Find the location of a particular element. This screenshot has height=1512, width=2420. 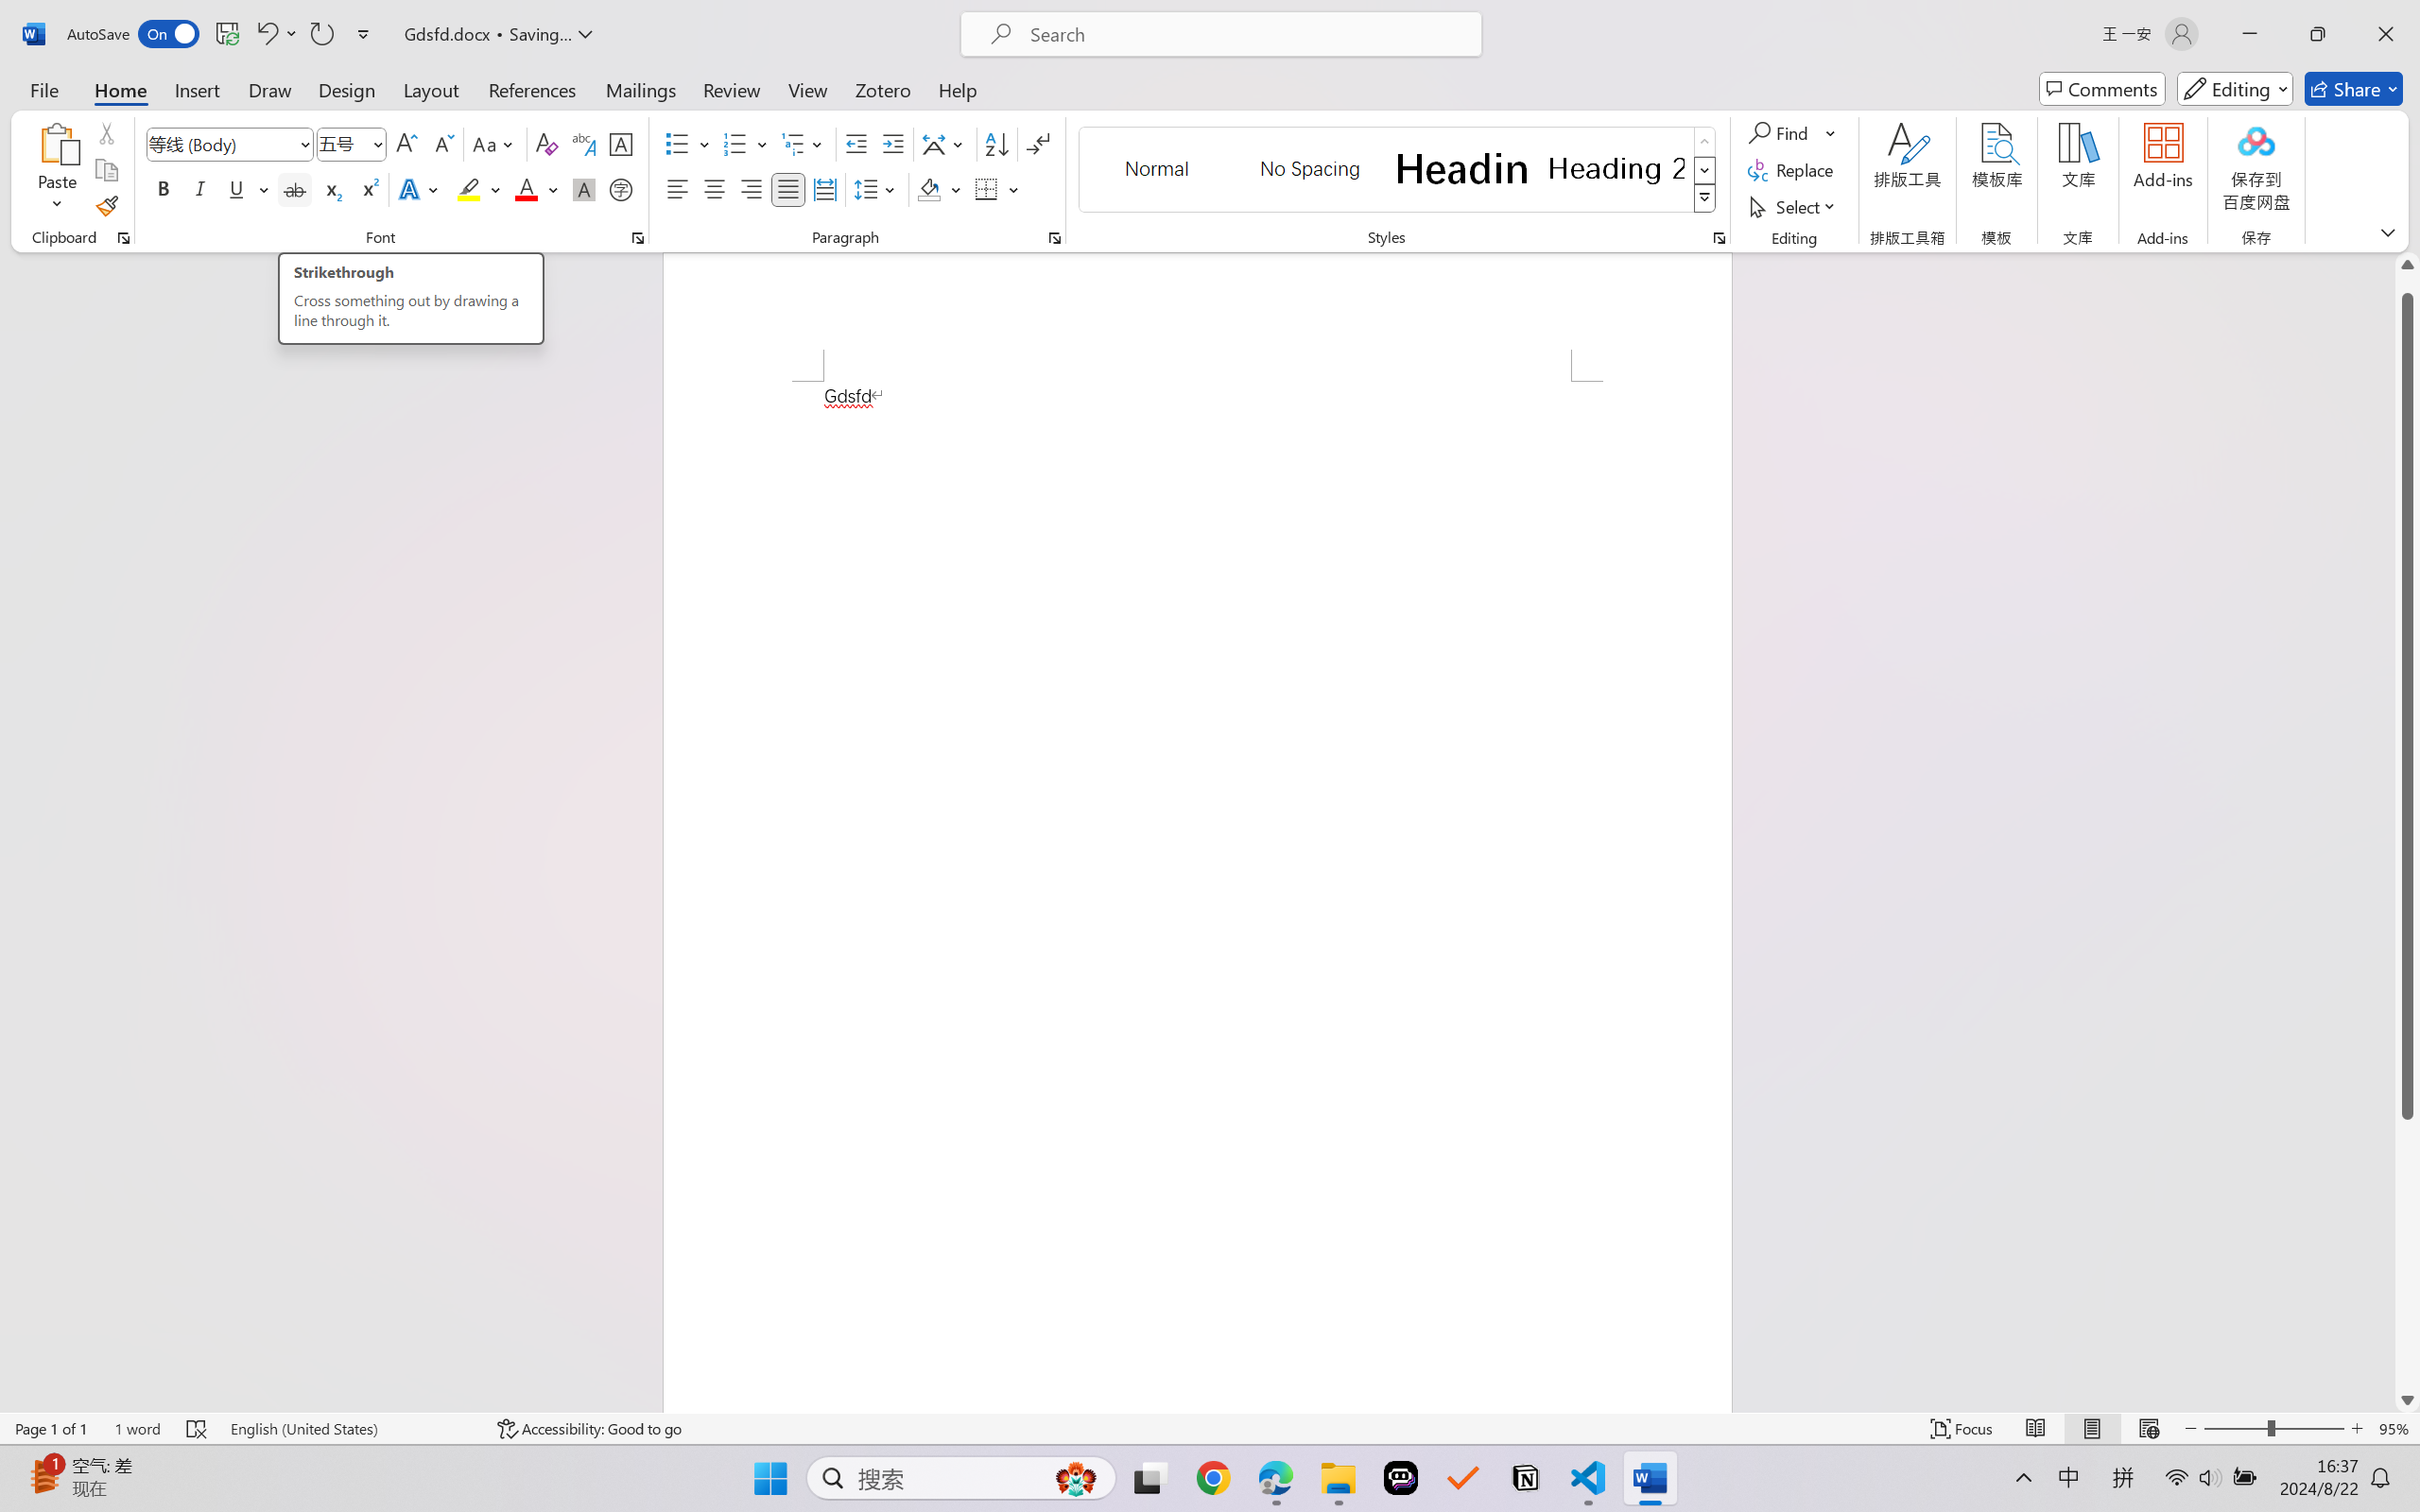

Line and Paragraph Spacing is located at coordinates (877, 189).